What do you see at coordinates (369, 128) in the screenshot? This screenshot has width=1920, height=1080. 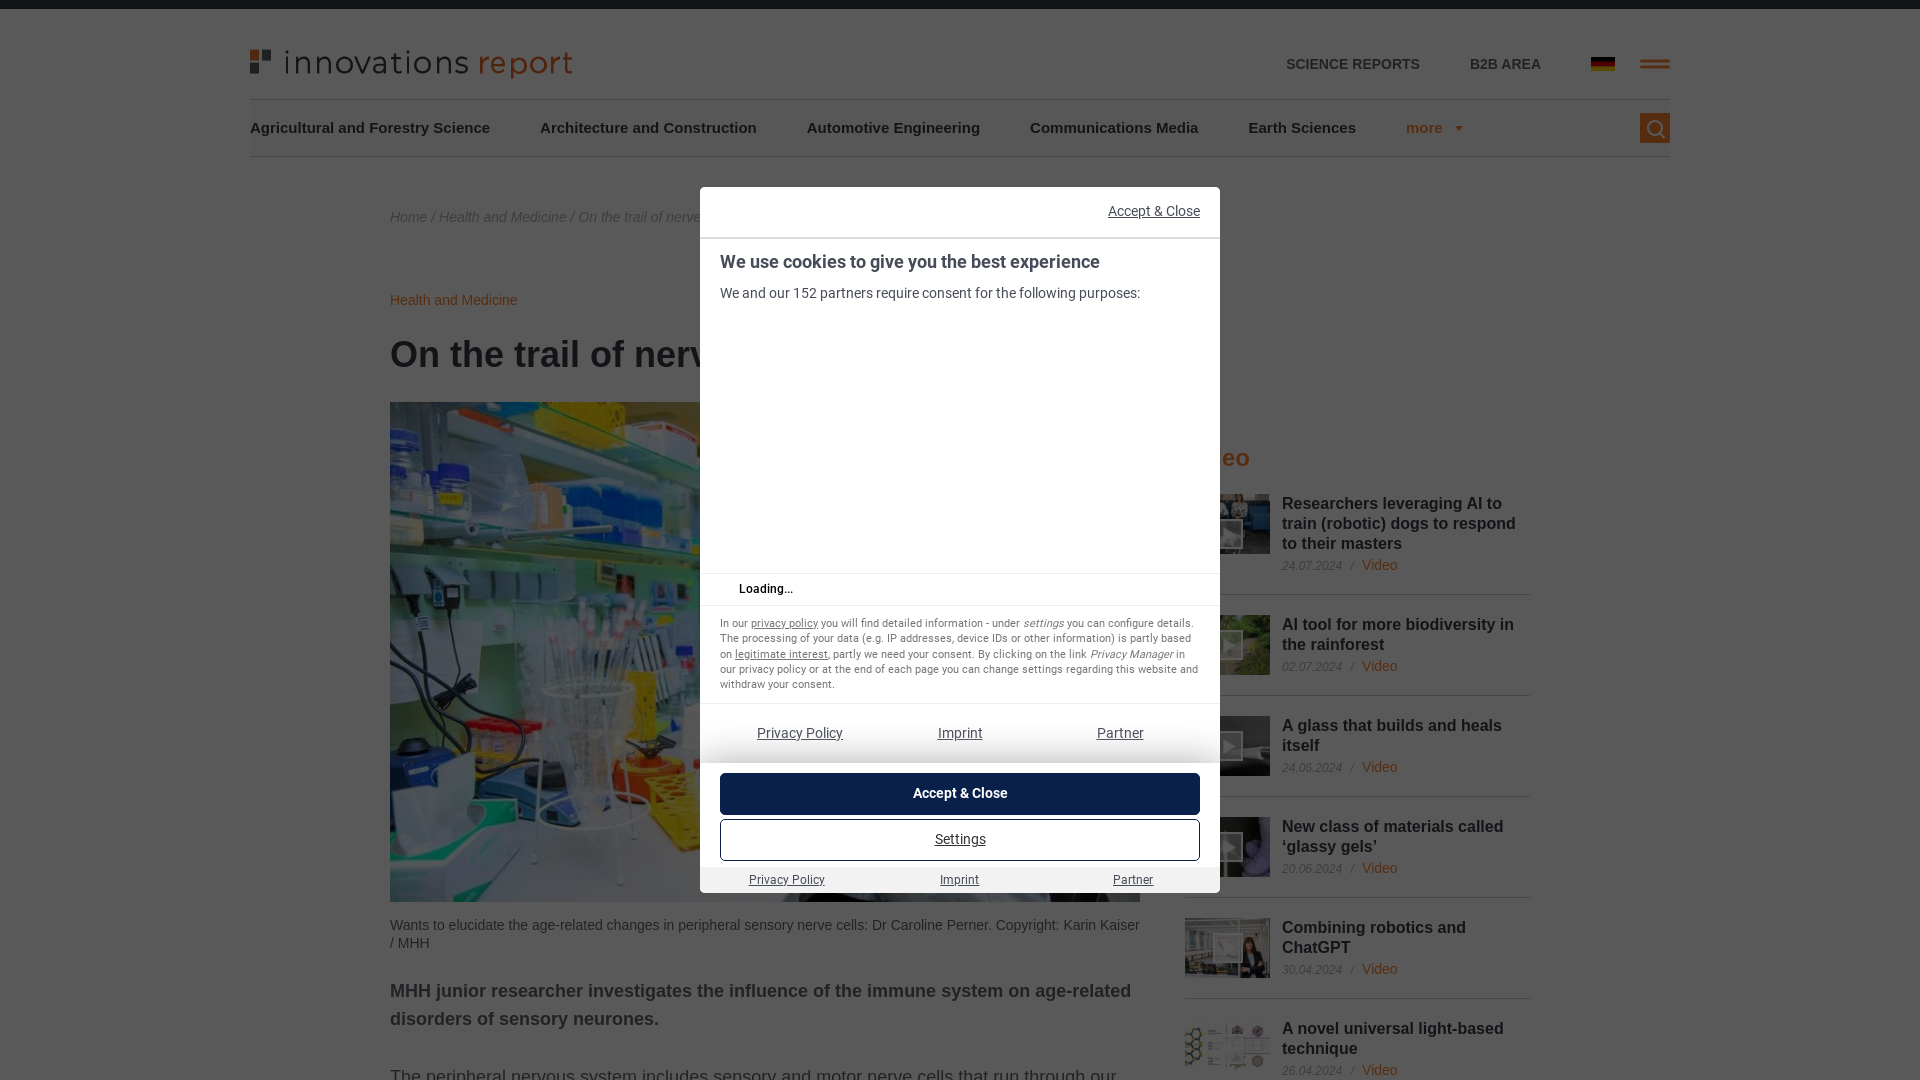 I see `Agricultural and Forestry Science` at bounding box center [369, 128].